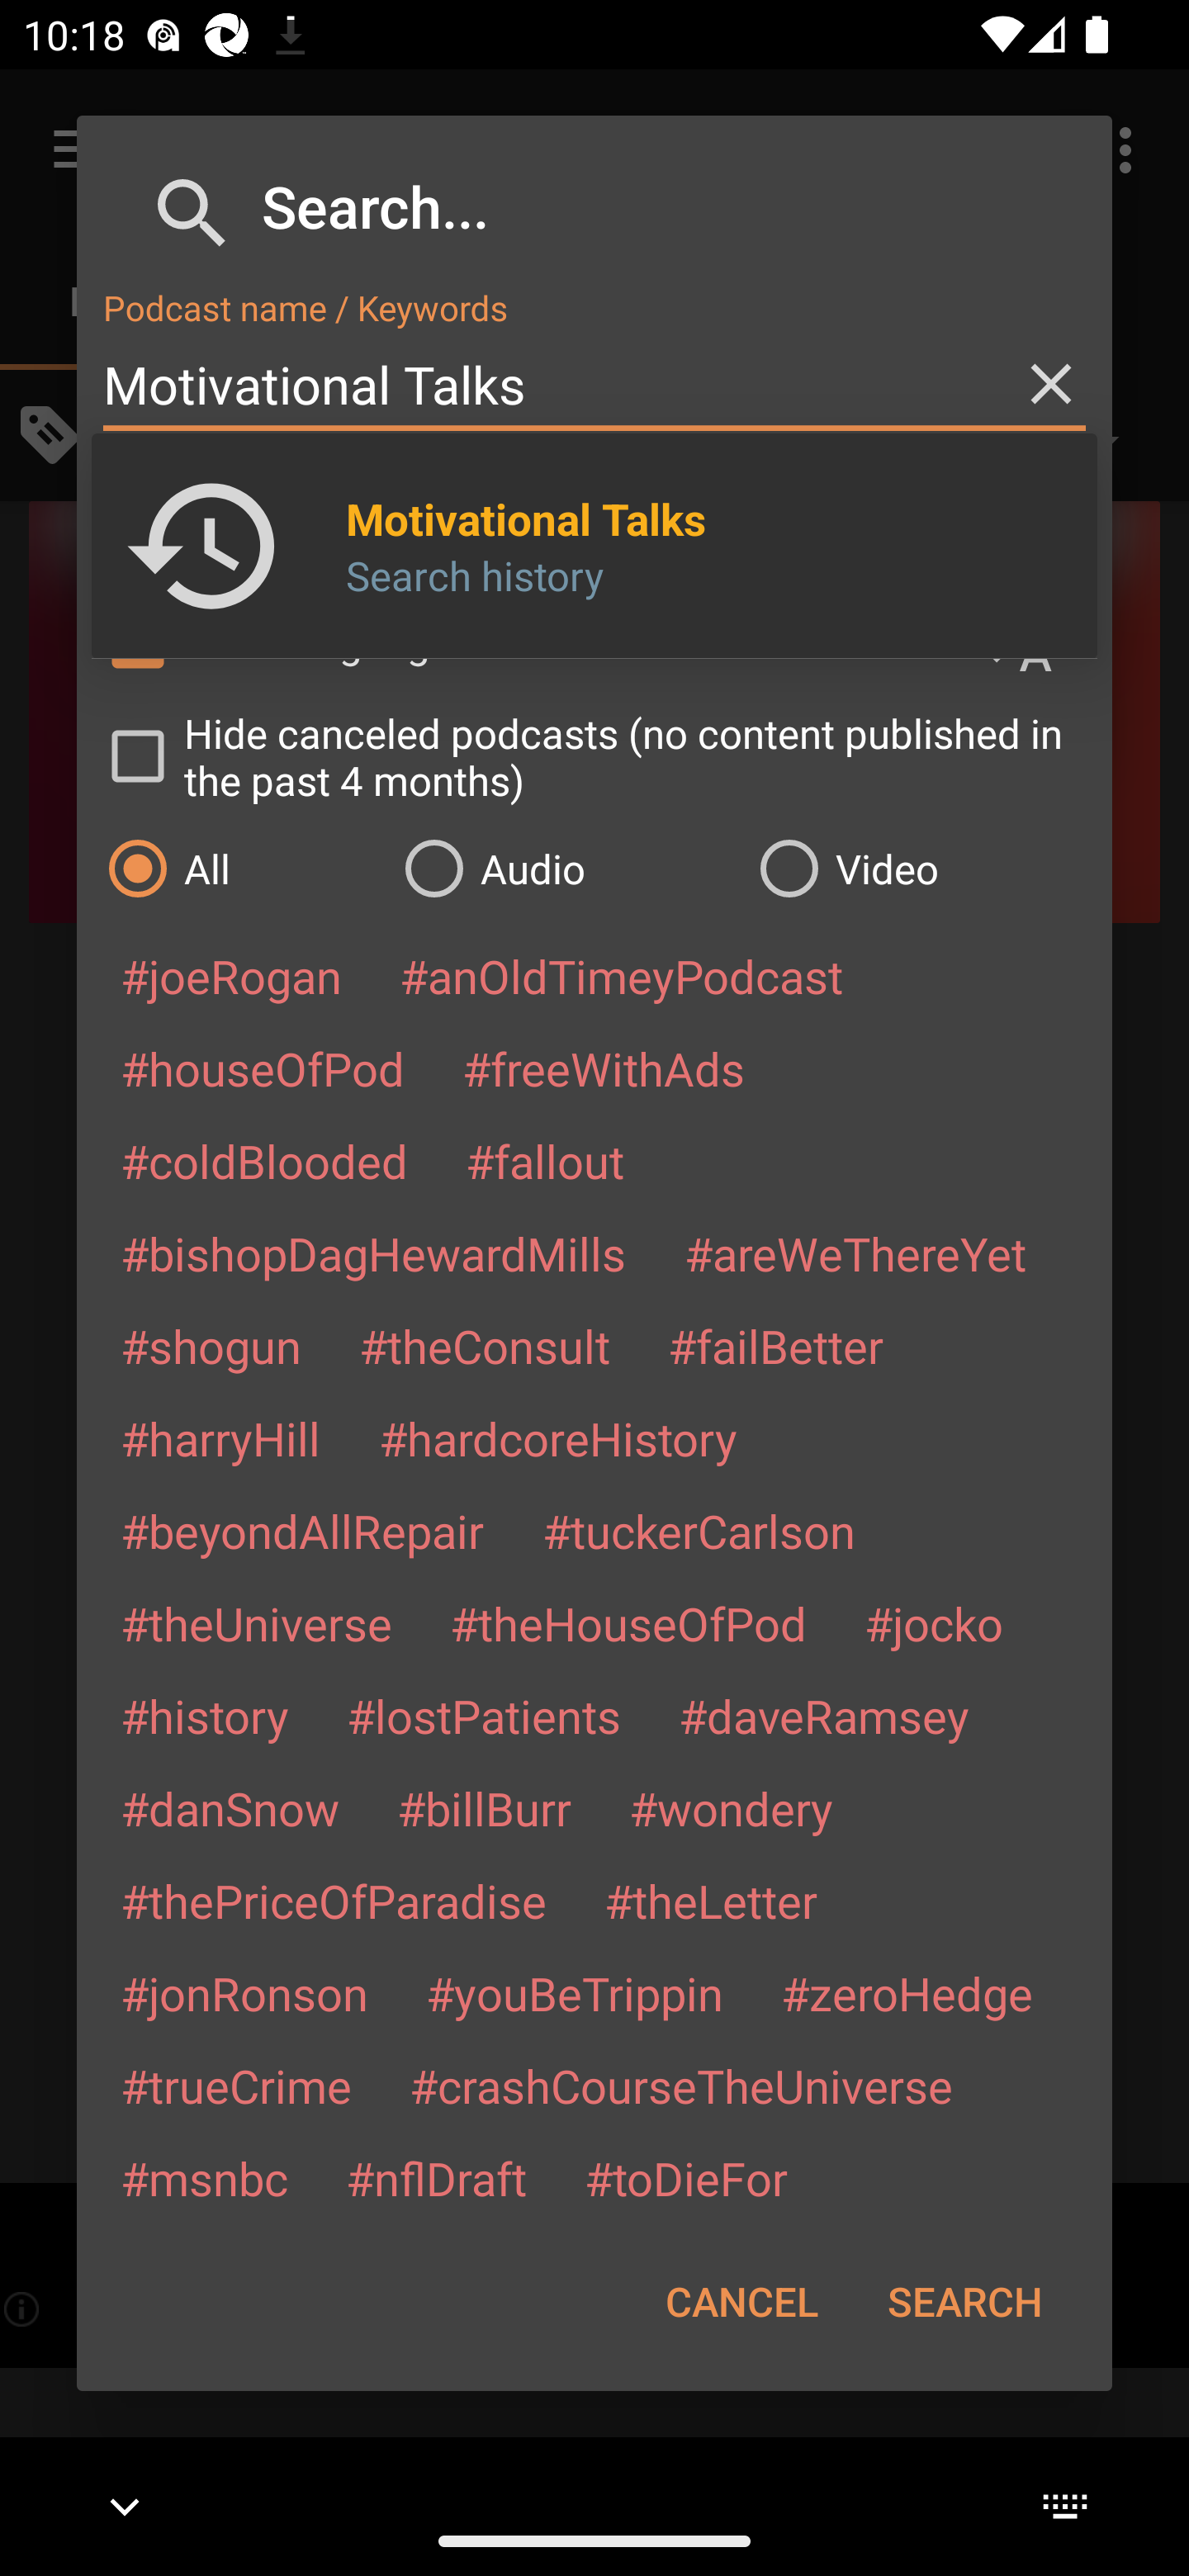 The height and width of the screenshot is (2576, 1189). Describe the element at coordinates (230, 1808) in the screenshot. I see `#danSnow` at that location.